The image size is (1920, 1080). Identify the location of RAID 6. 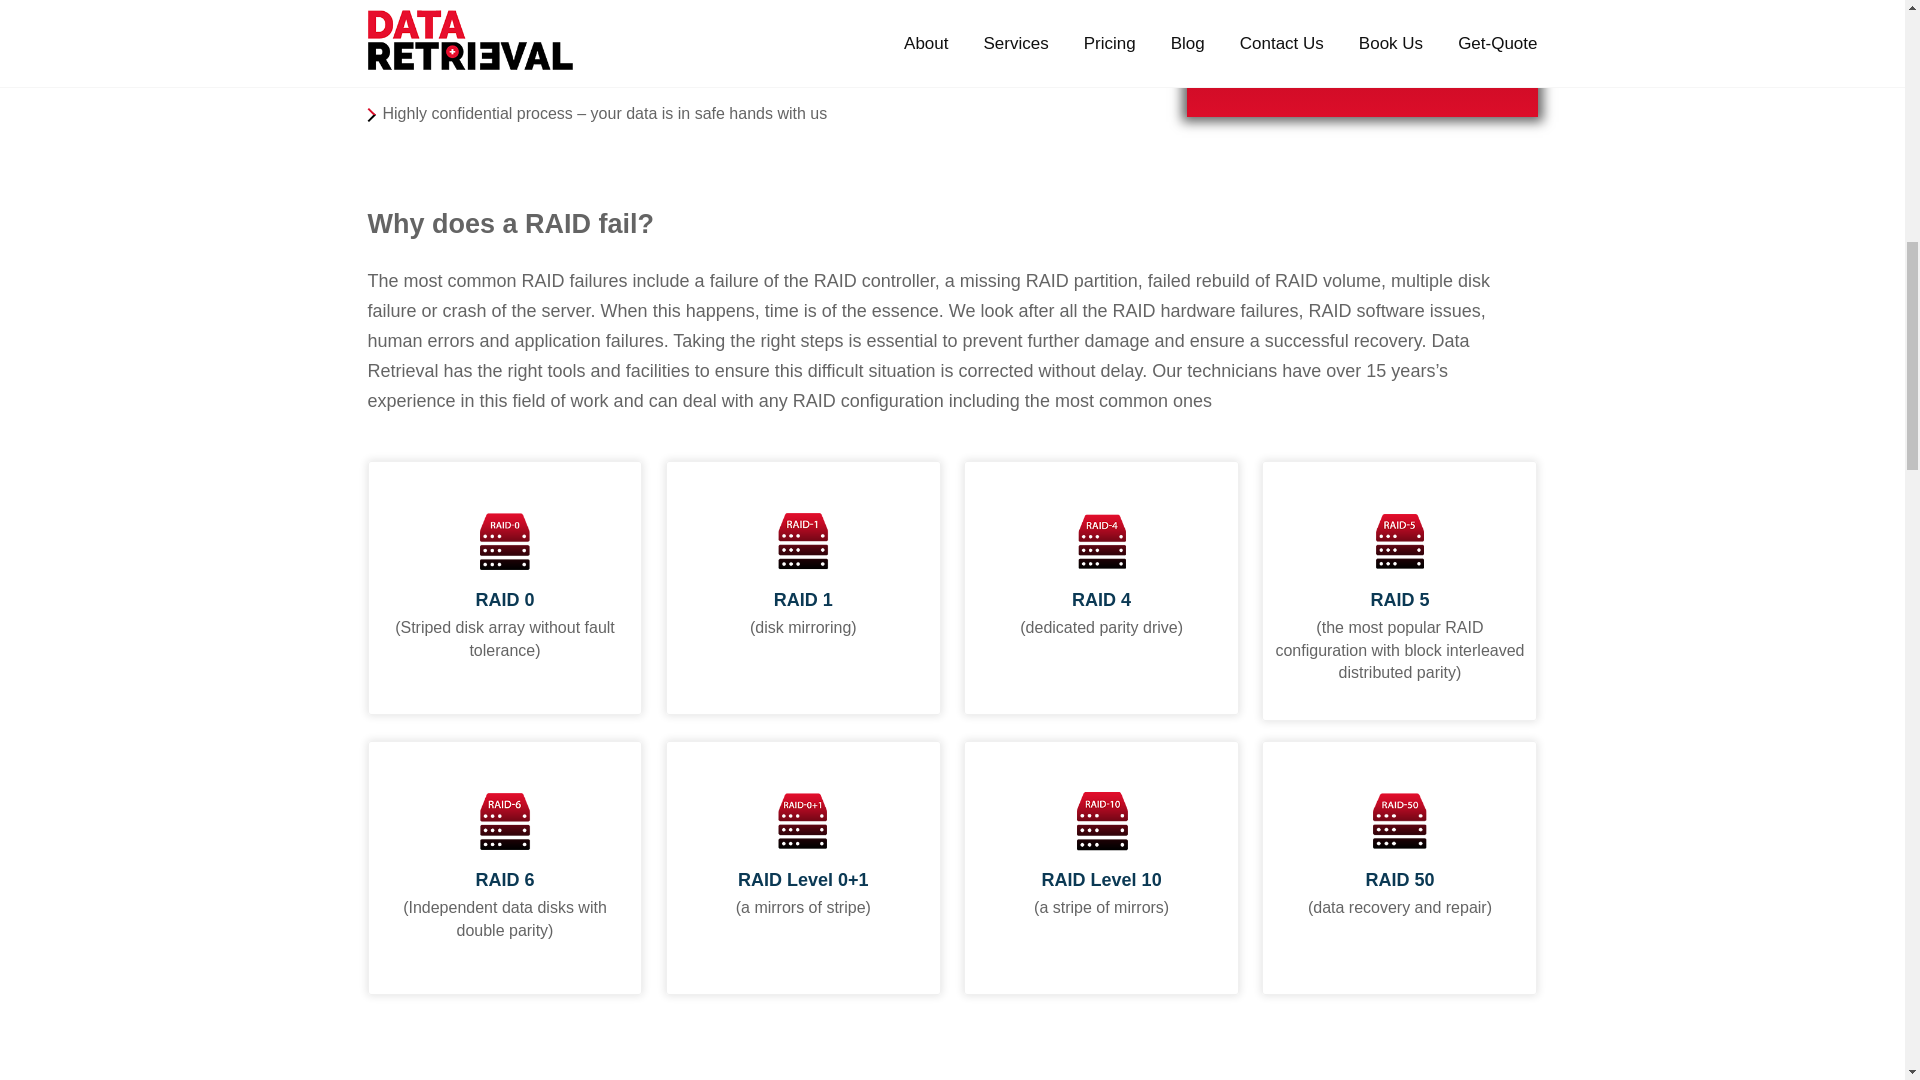
(504, 880).